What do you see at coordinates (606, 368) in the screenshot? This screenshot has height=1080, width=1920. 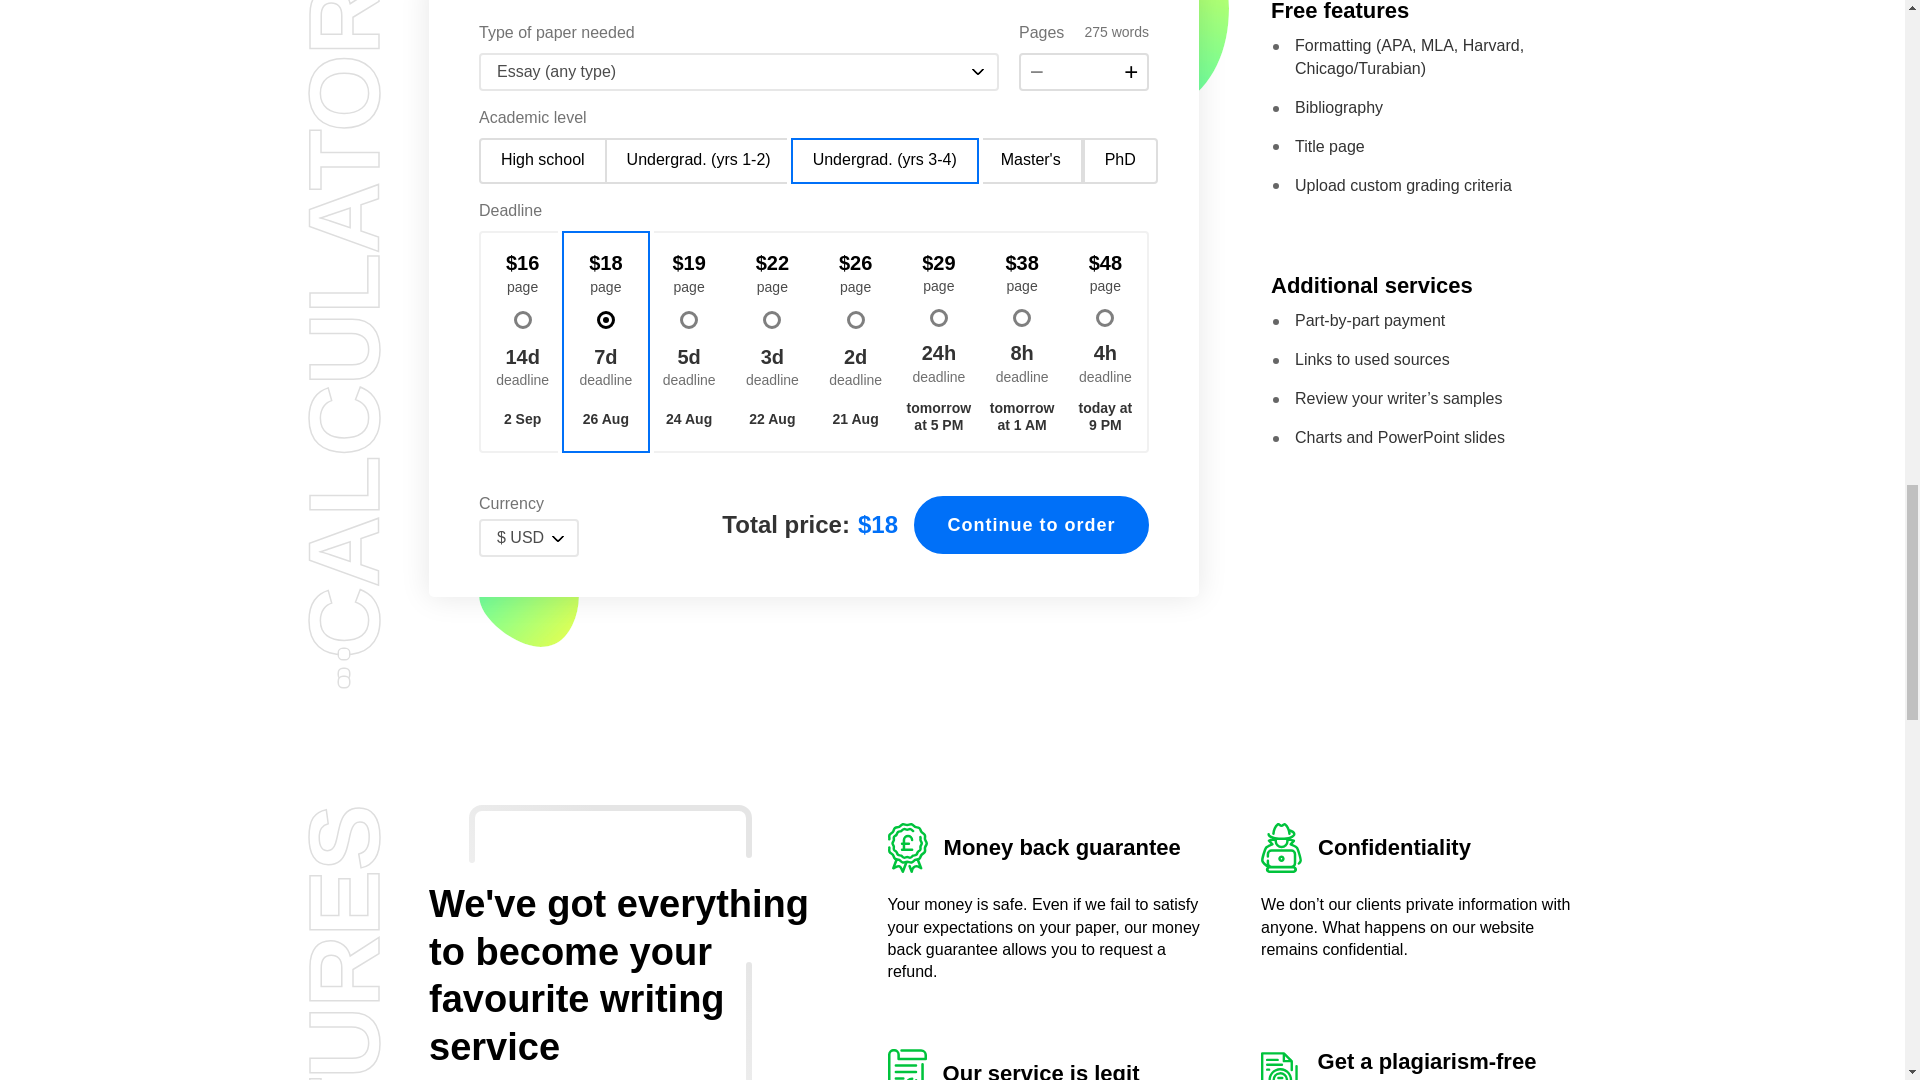 I see `7 days` at bounding box center [606, 368].